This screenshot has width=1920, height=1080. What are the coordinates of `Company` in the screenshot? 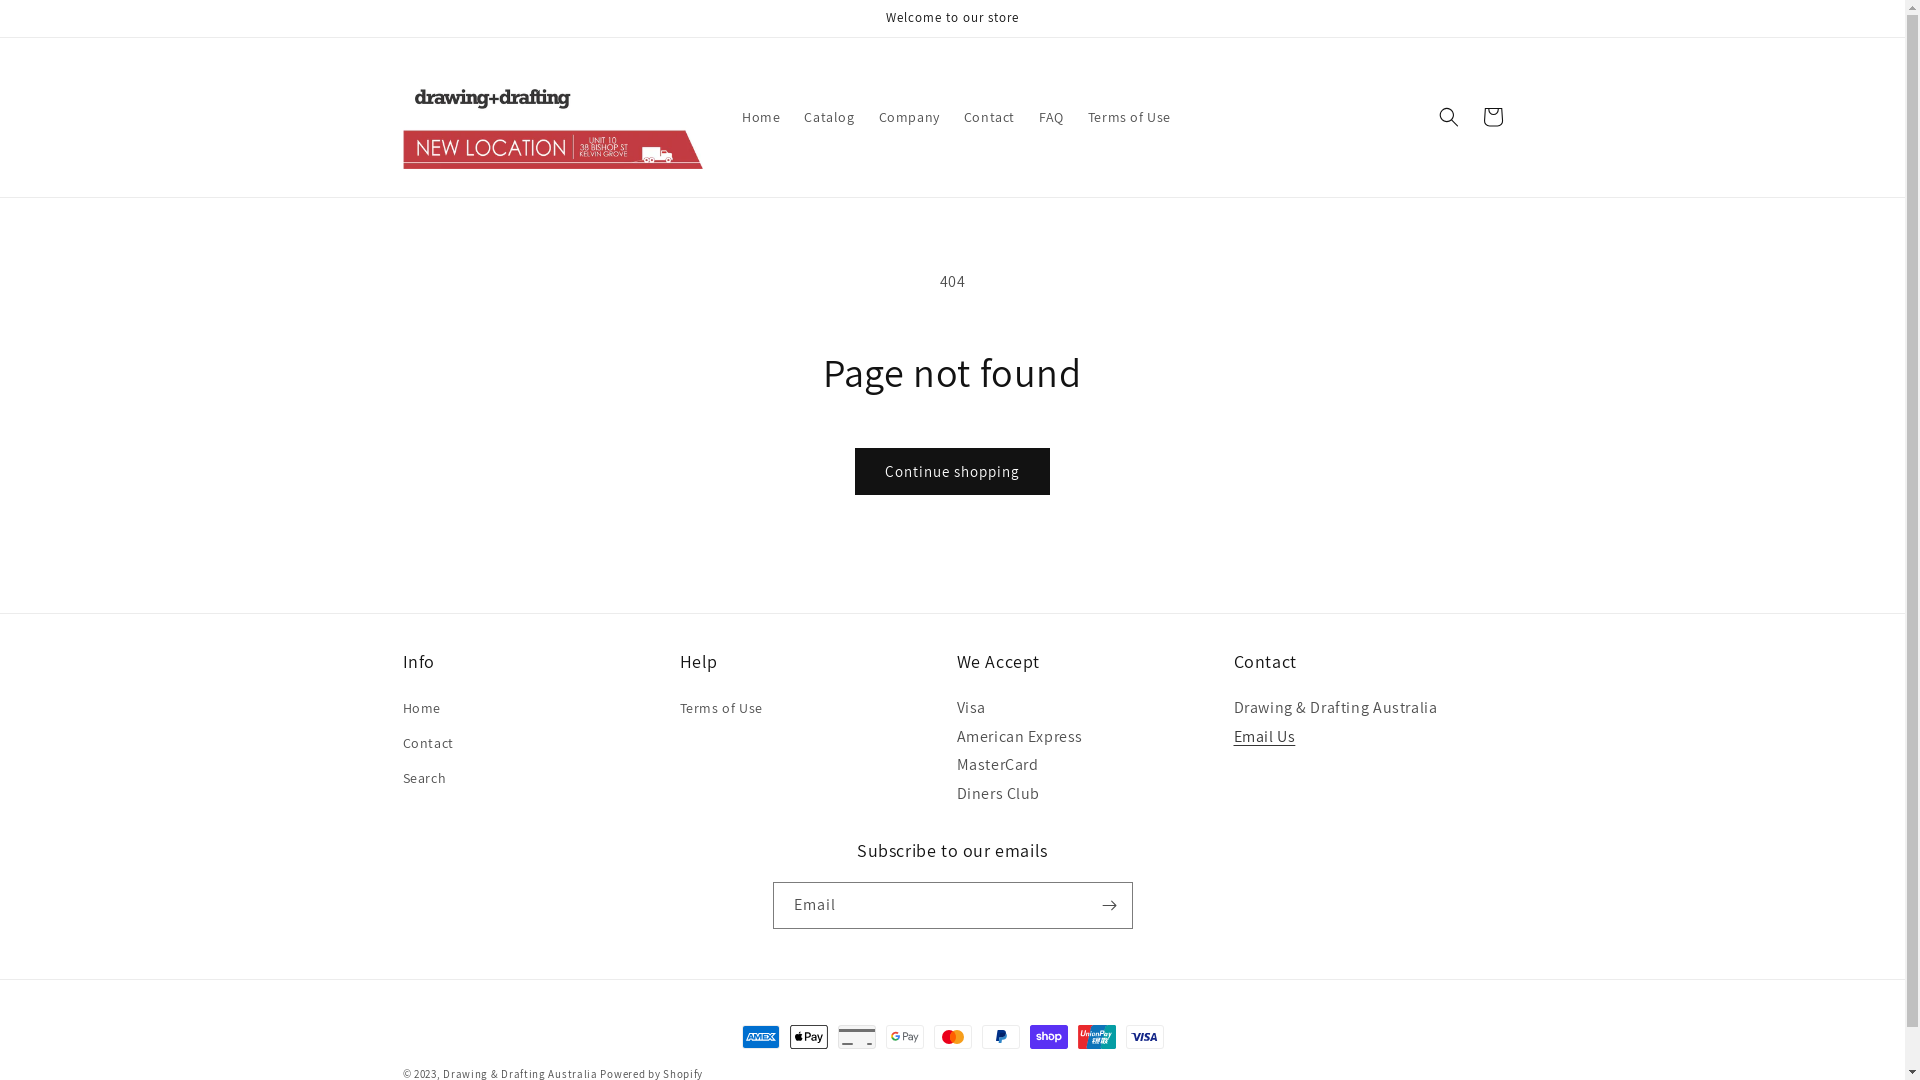 It's located at (910, 117).